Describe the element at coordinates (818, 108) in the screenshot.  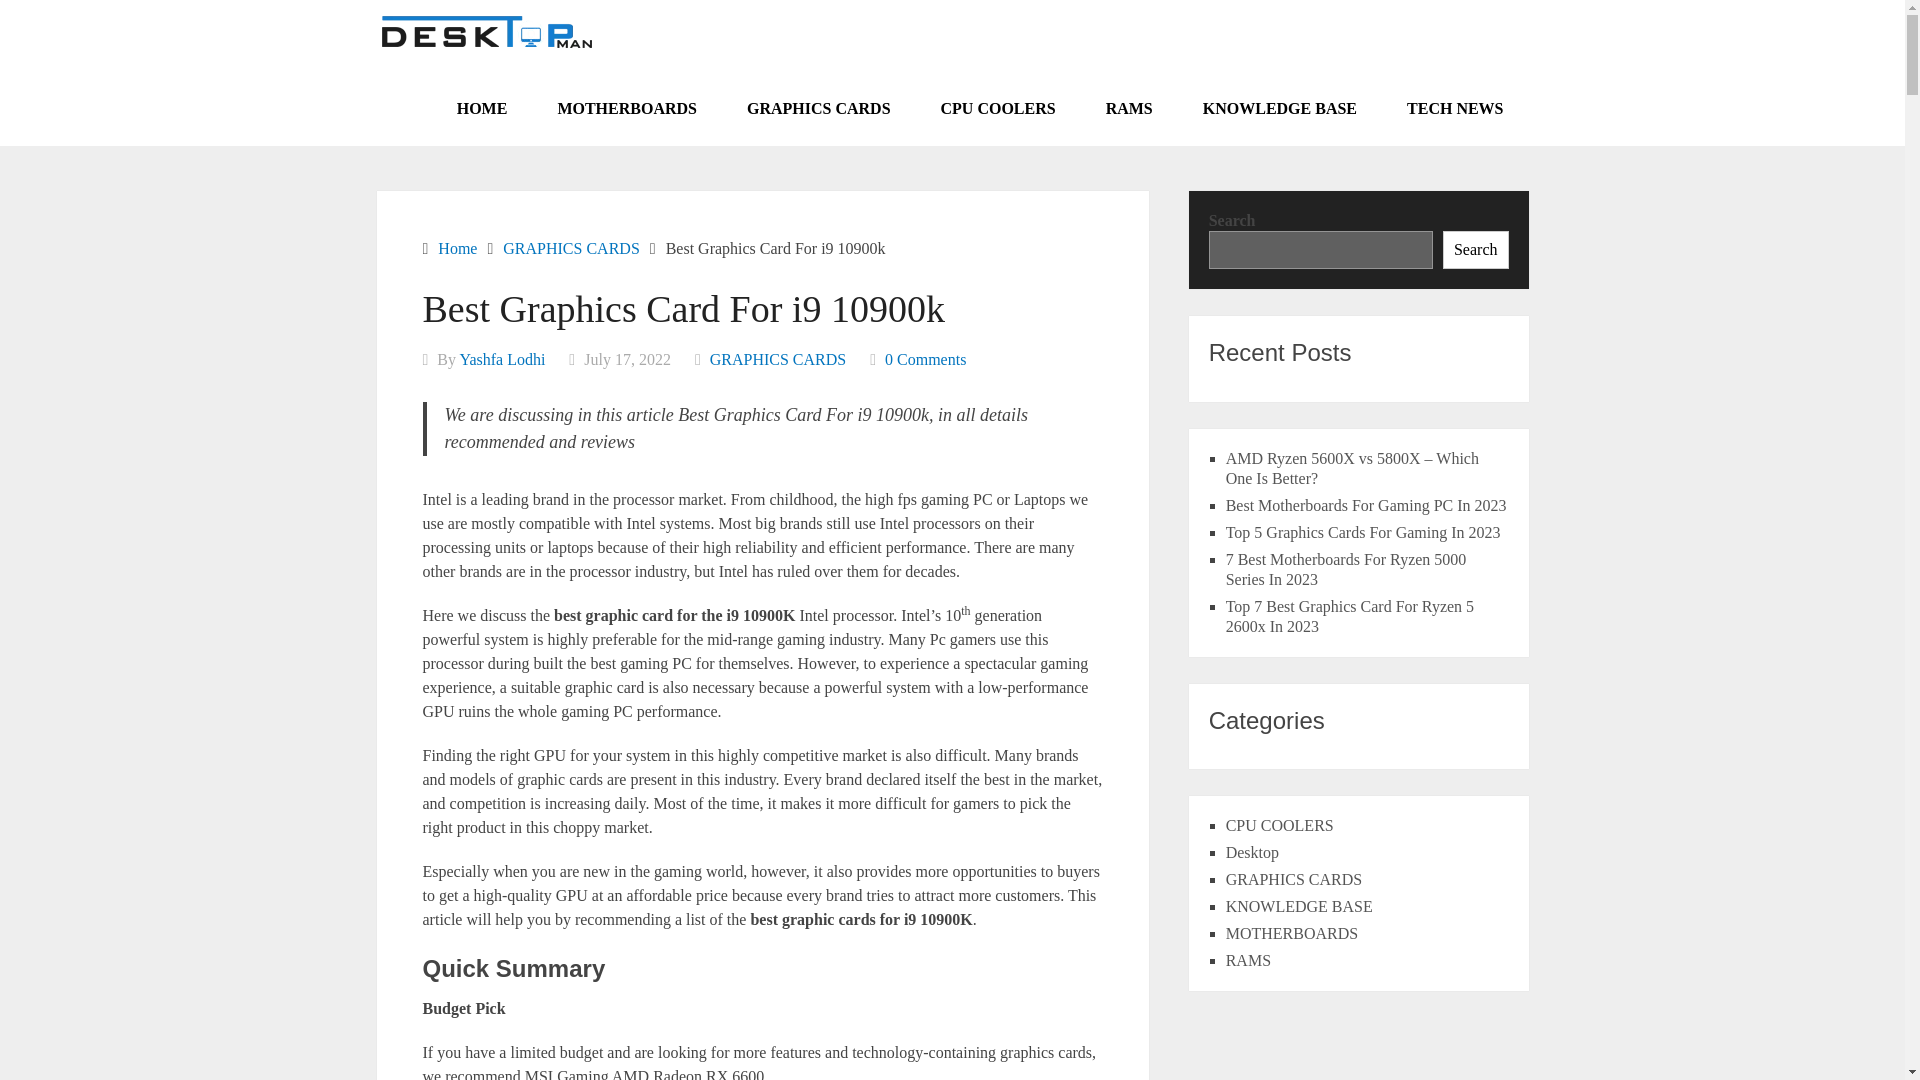
I see `GRAPHICS CARDS` at that location.